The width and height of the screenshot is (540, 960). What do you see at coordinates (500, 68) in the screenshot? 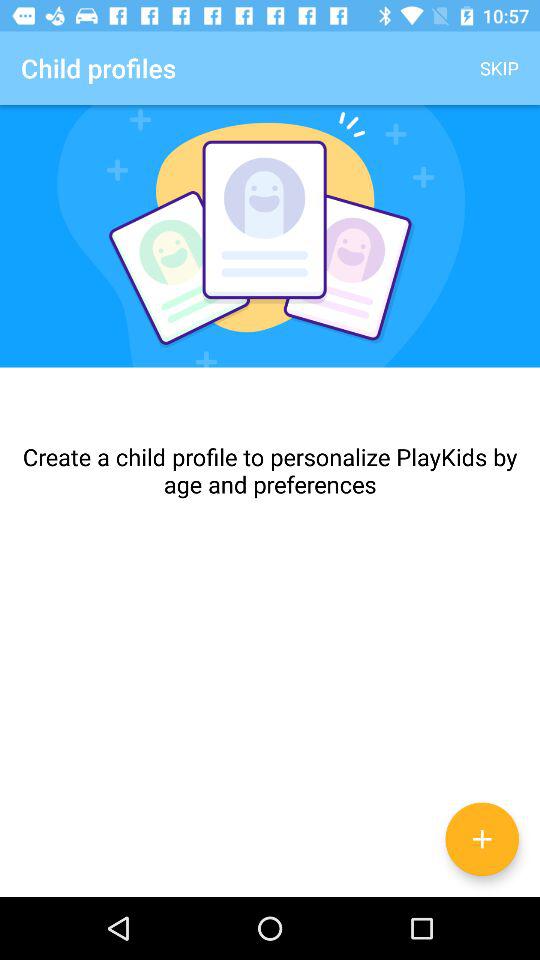
I see `choose app to the right of child profiles app` at bounding box center [500, 68].